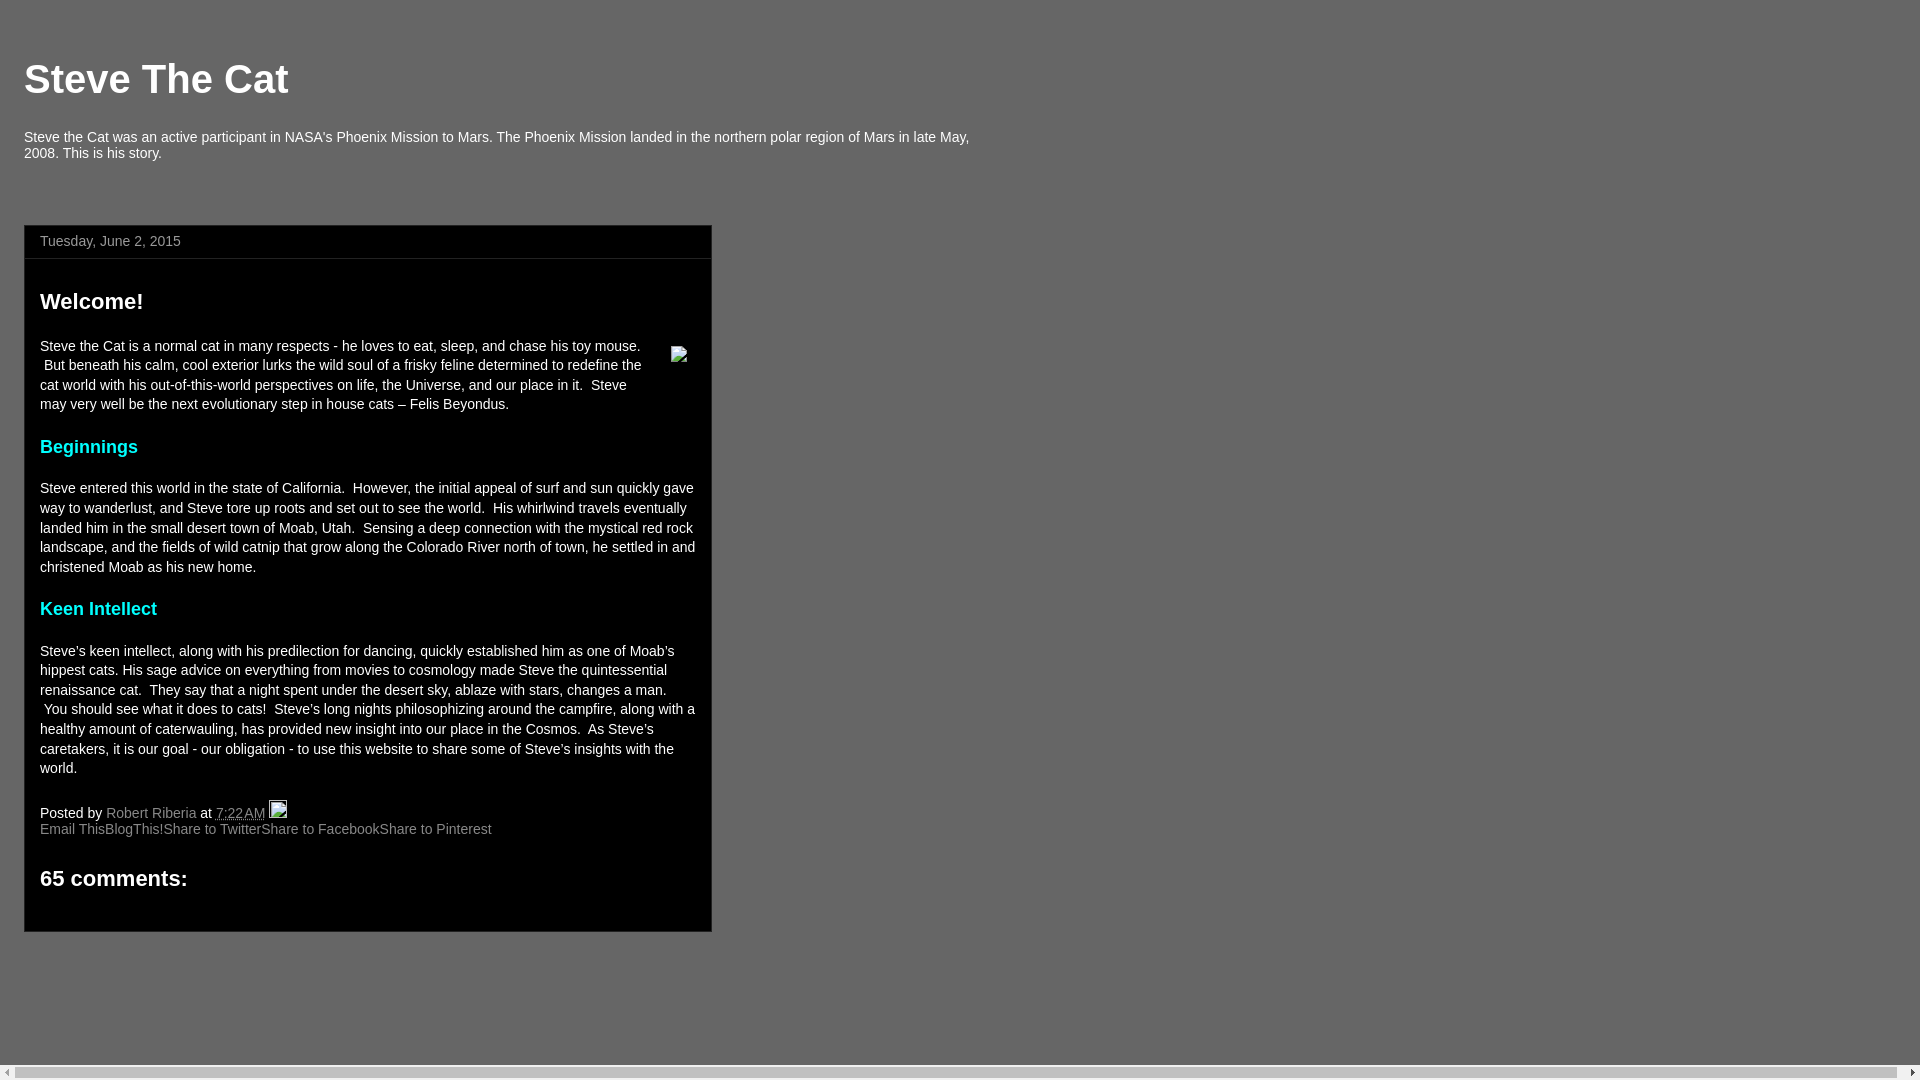 Image resolution: width=1920 pixels, height=1080 pixels. I want to click on Email This, so click(72, 828).